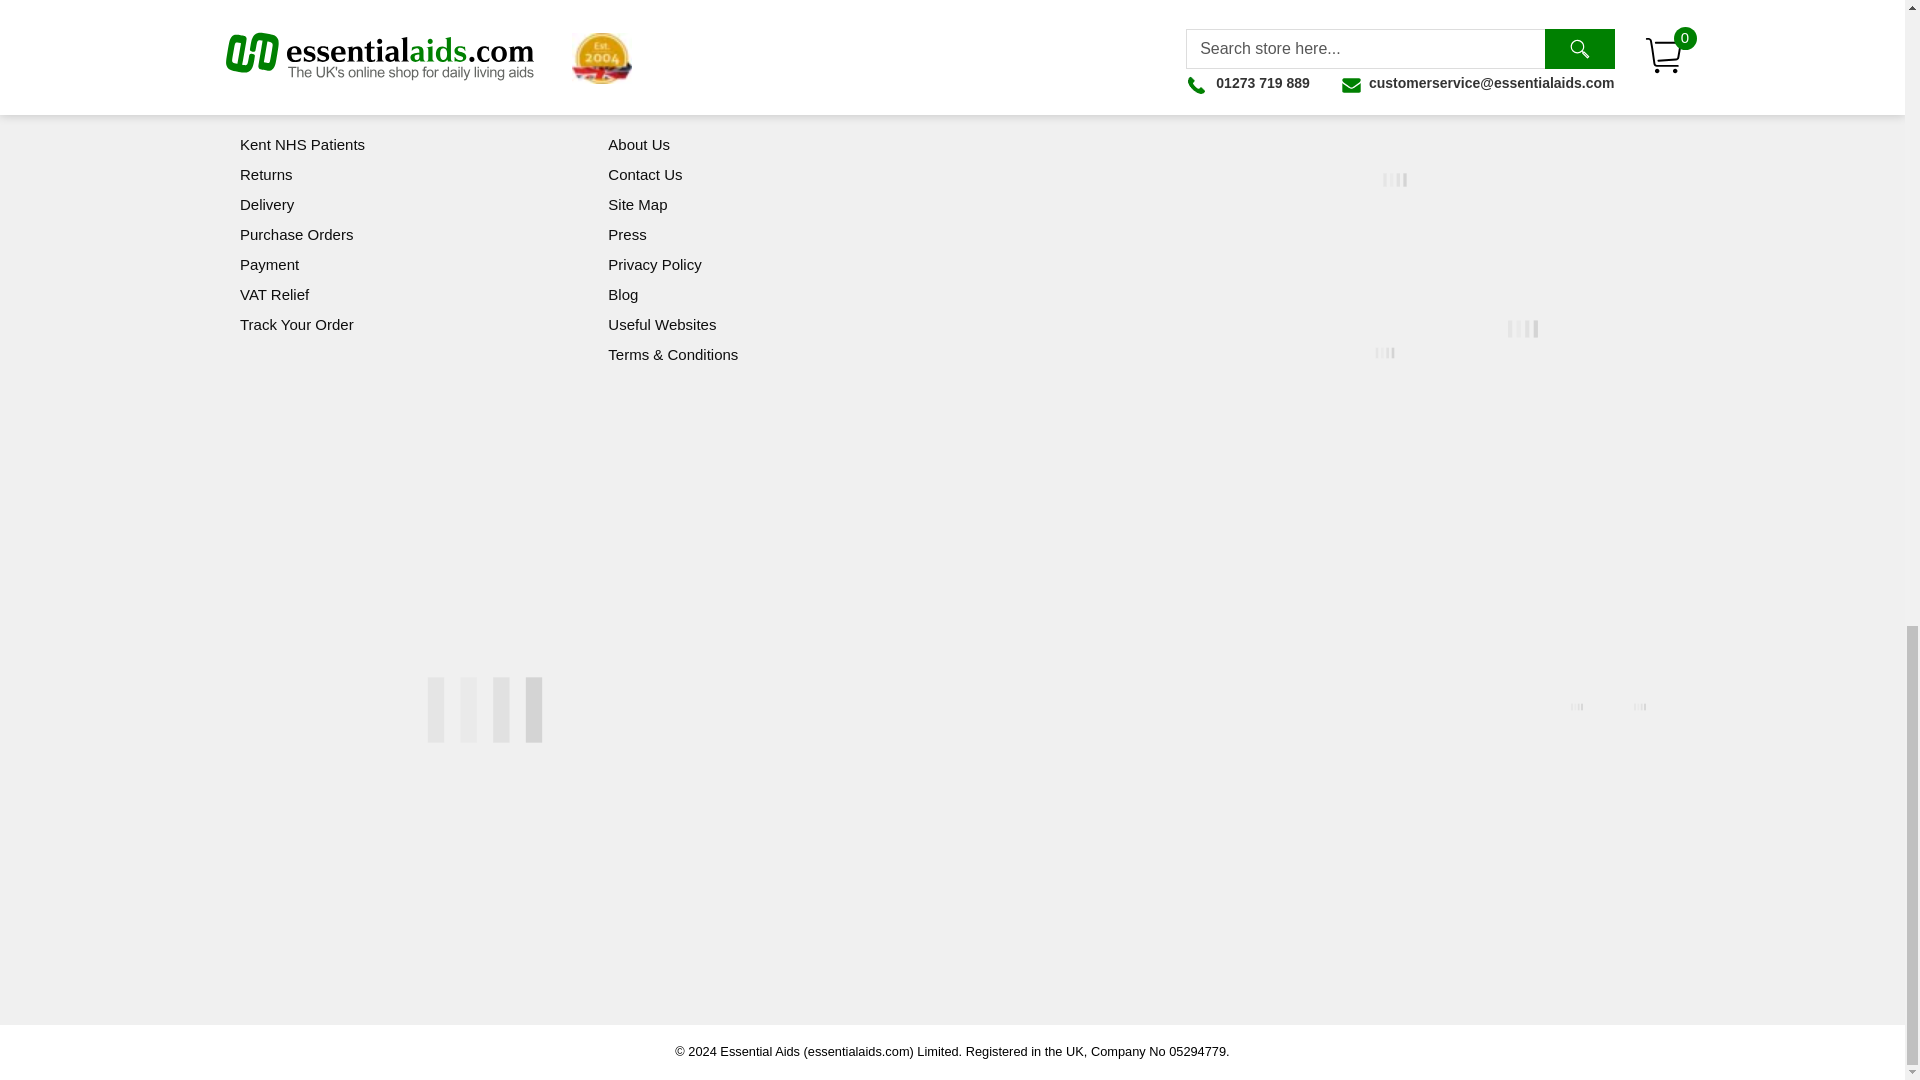 This screenshot has width=1920, height=1080. I want to click on Purchase Orders, so click(296, 234).